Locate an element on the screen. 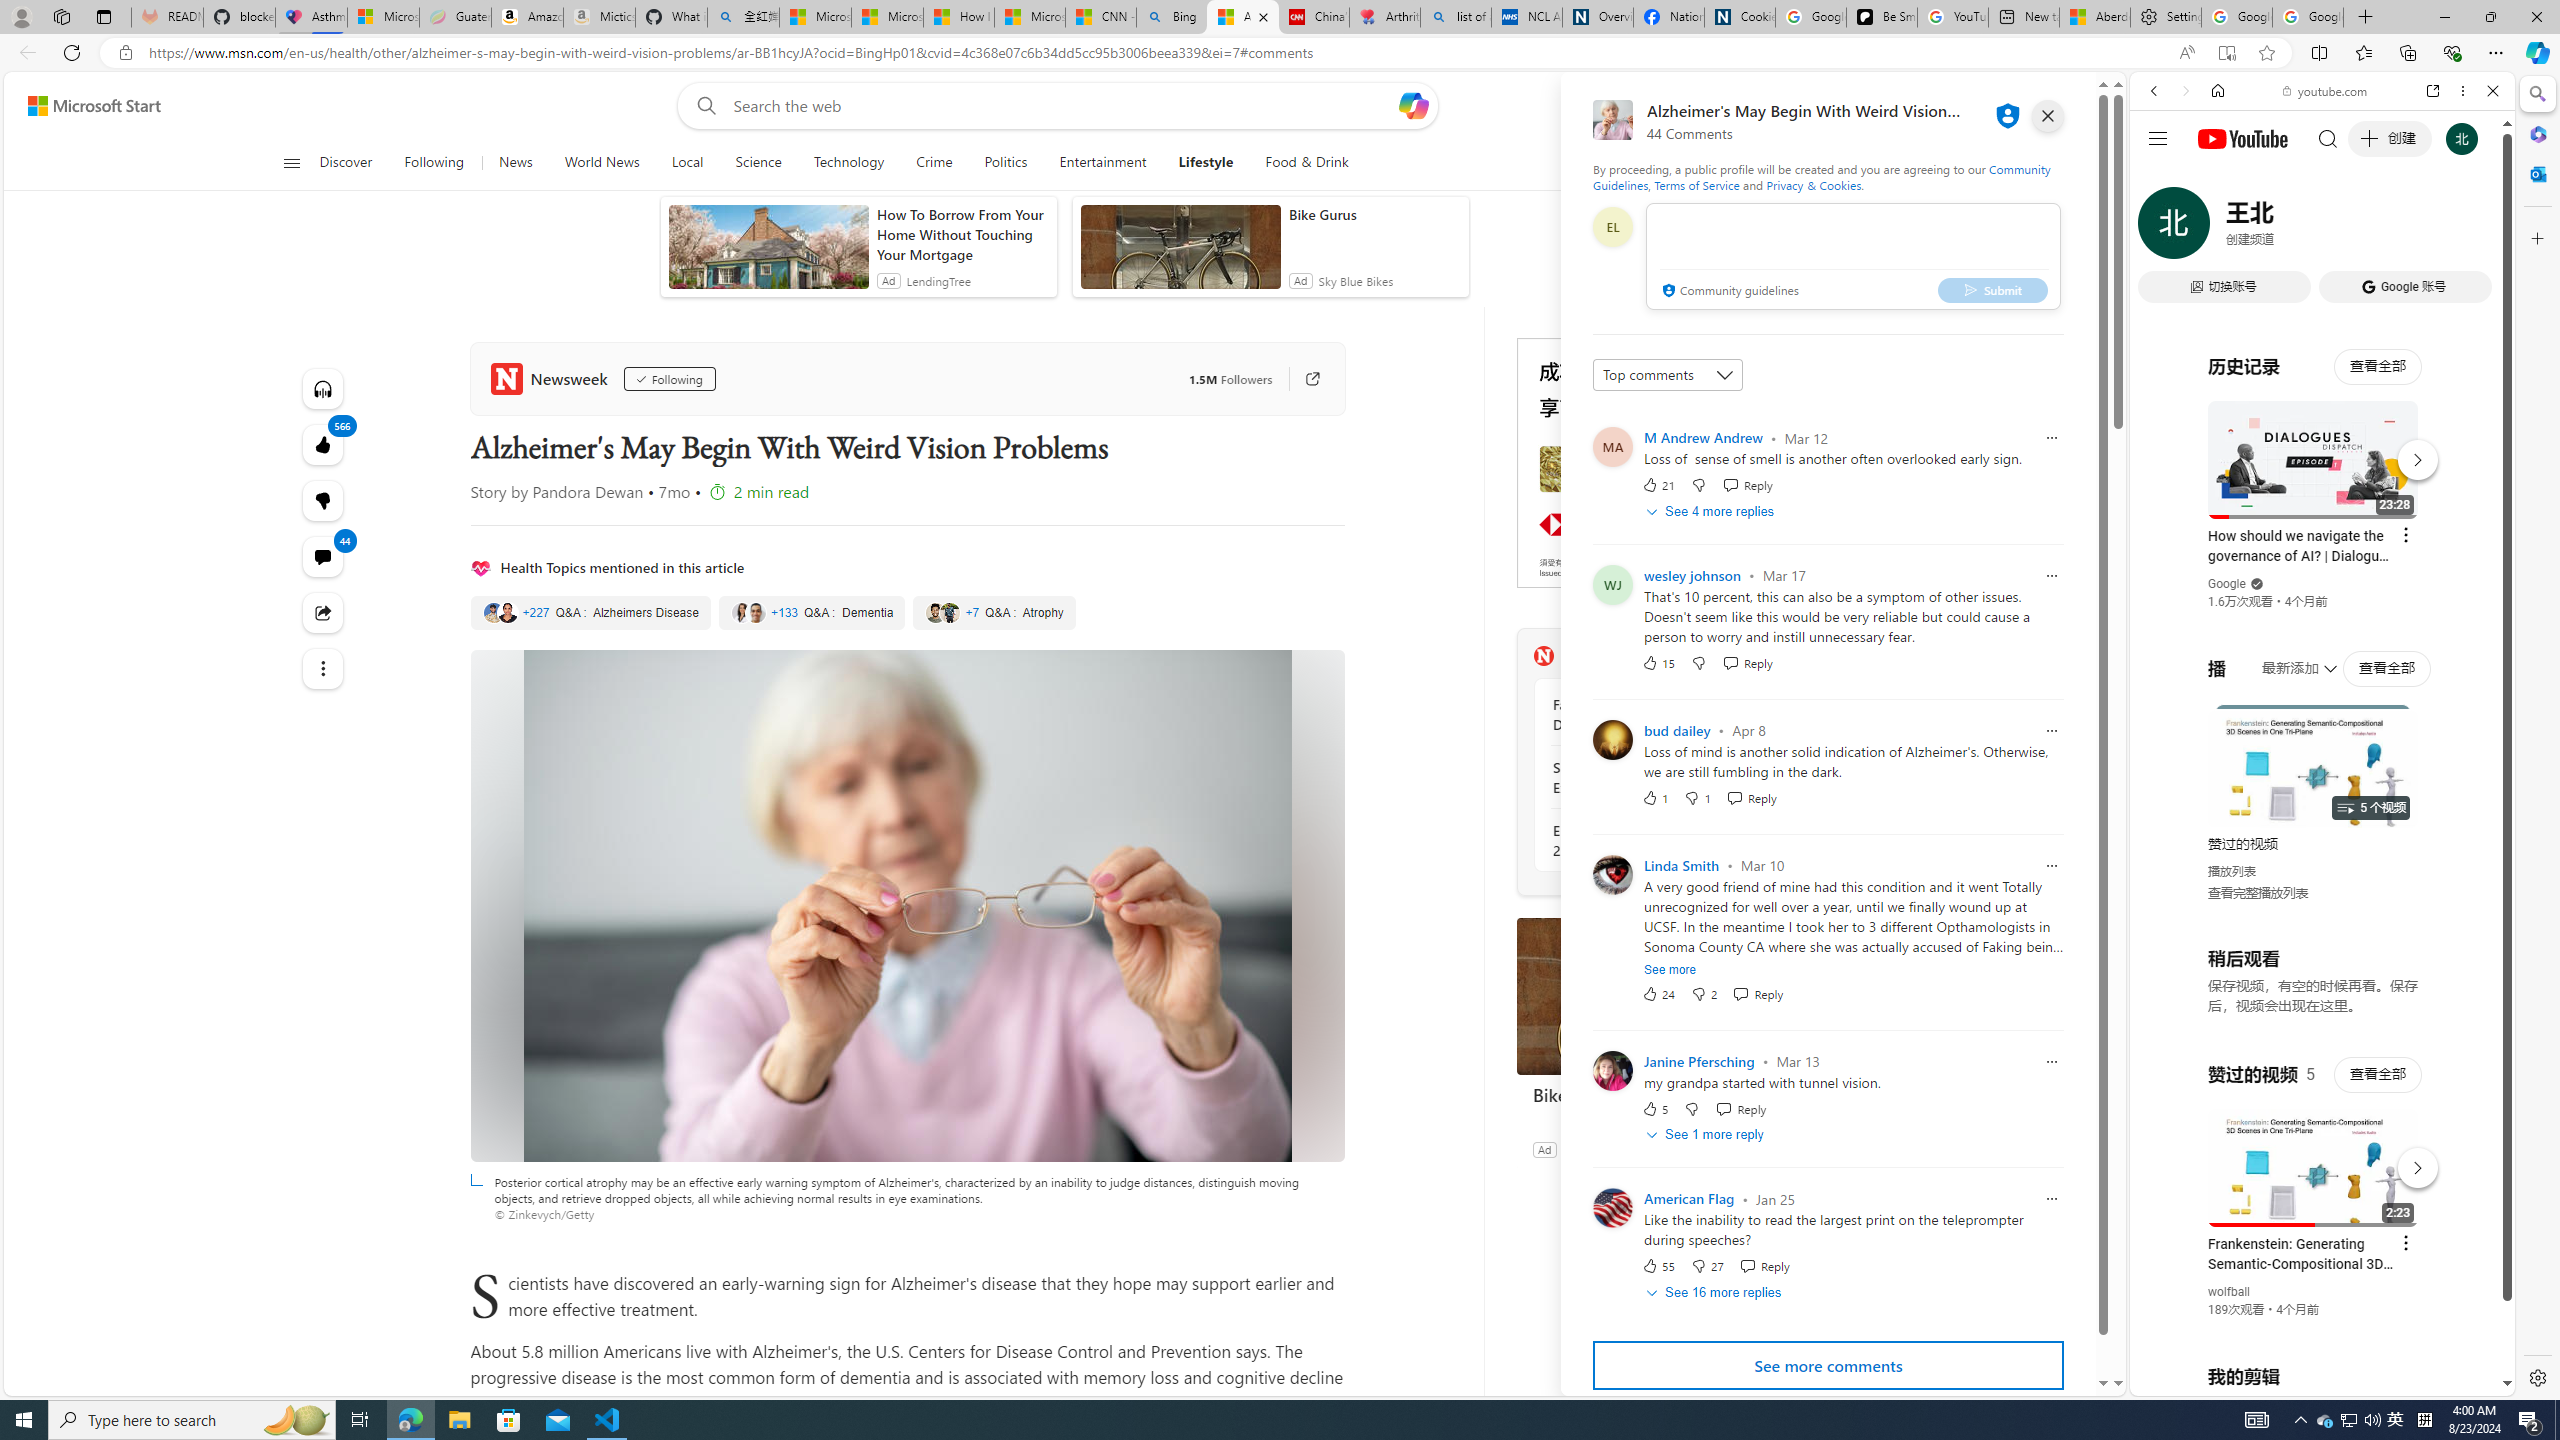  Discover is located at coordinates (354, 163).